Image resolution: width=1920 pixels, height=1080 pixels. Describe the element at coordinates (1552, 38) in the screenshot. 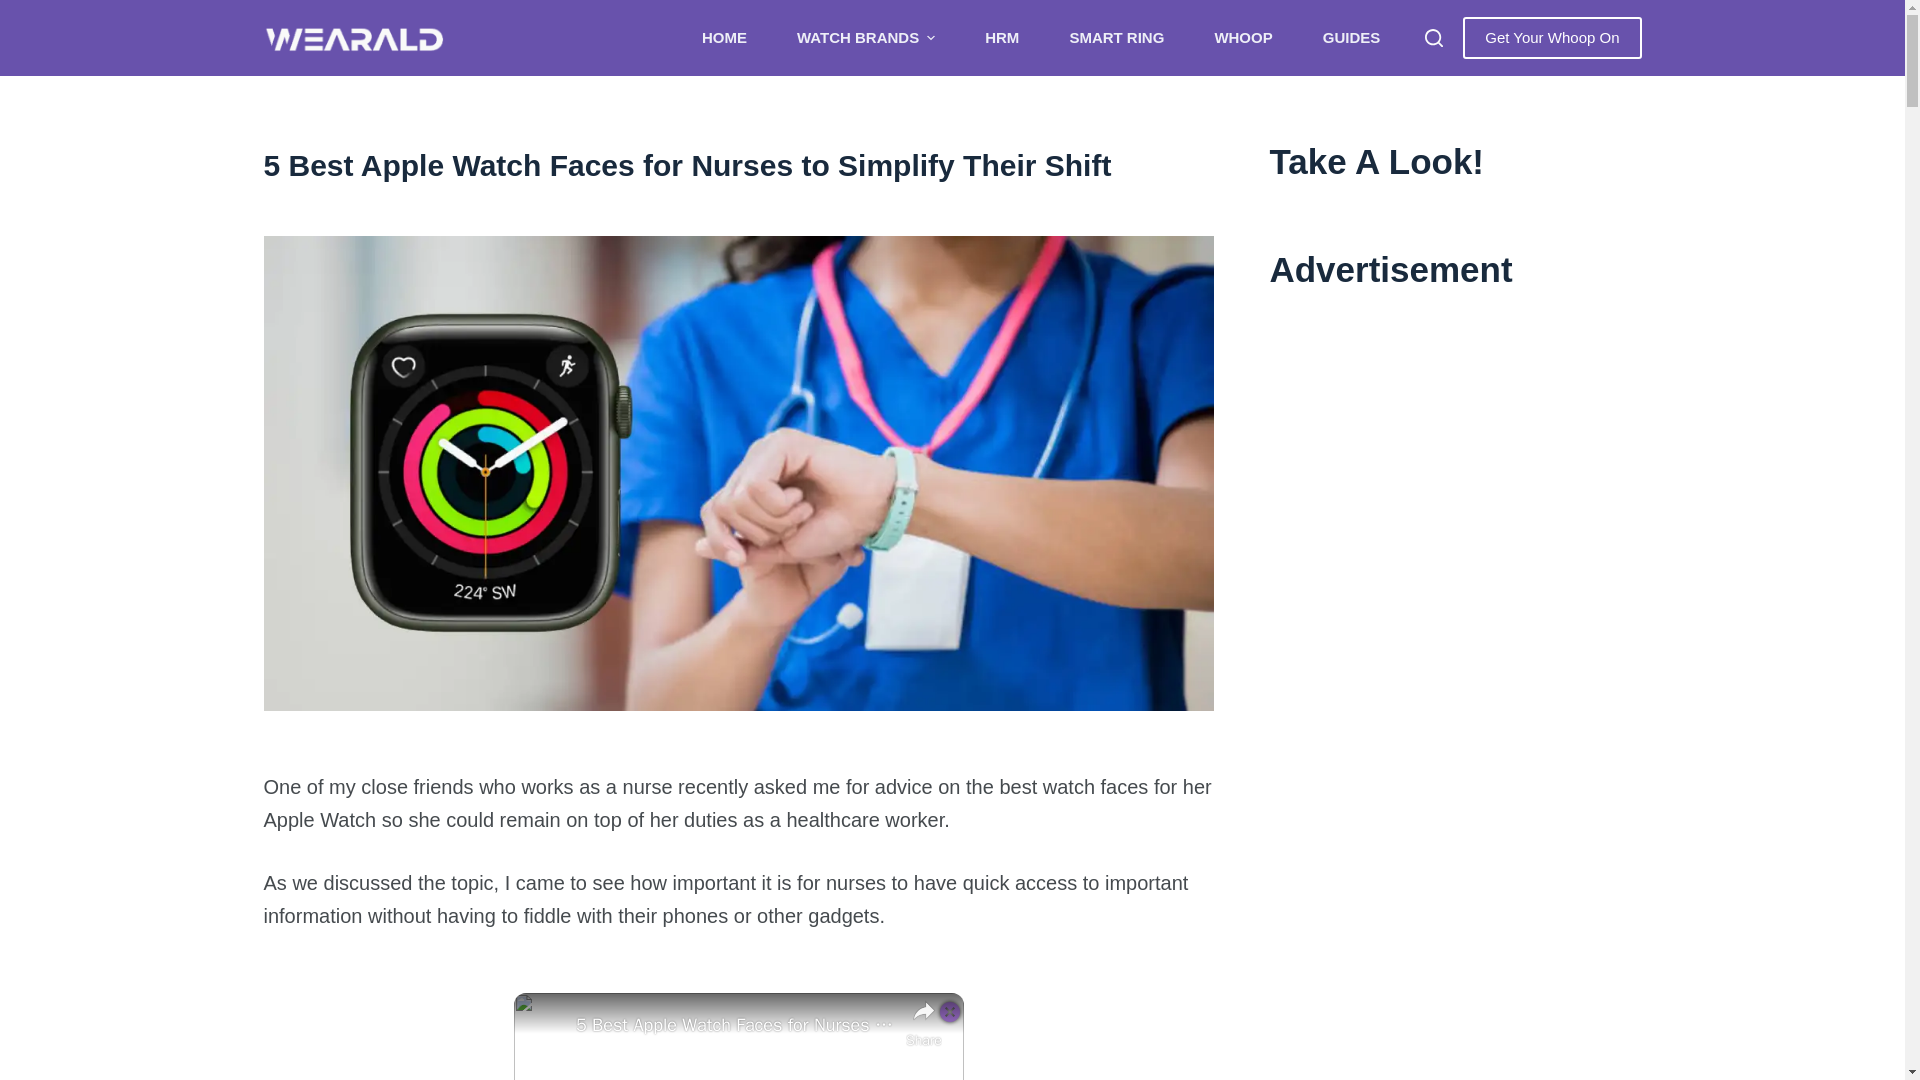

I see `Get Your Whoop On` at that location.